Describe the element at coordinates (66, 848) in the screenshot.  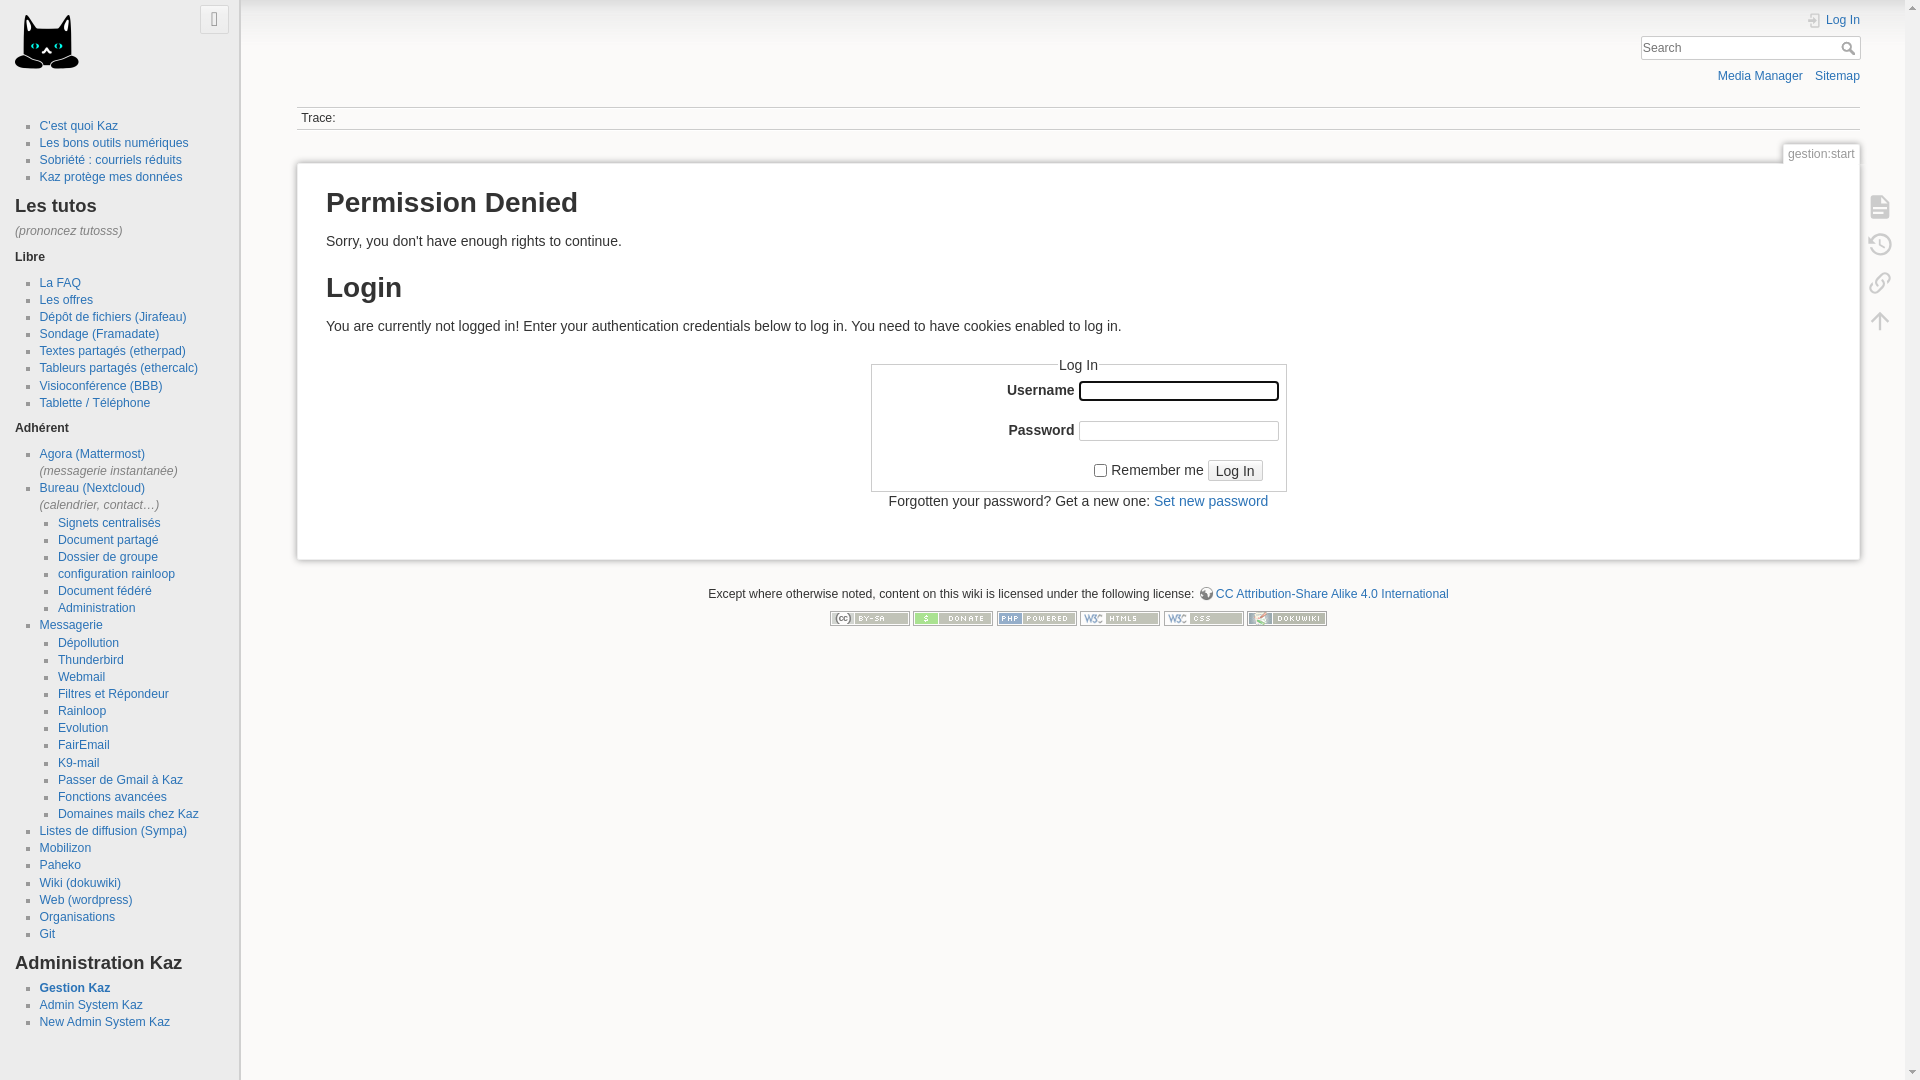
I see `Mobilizon` at that location.